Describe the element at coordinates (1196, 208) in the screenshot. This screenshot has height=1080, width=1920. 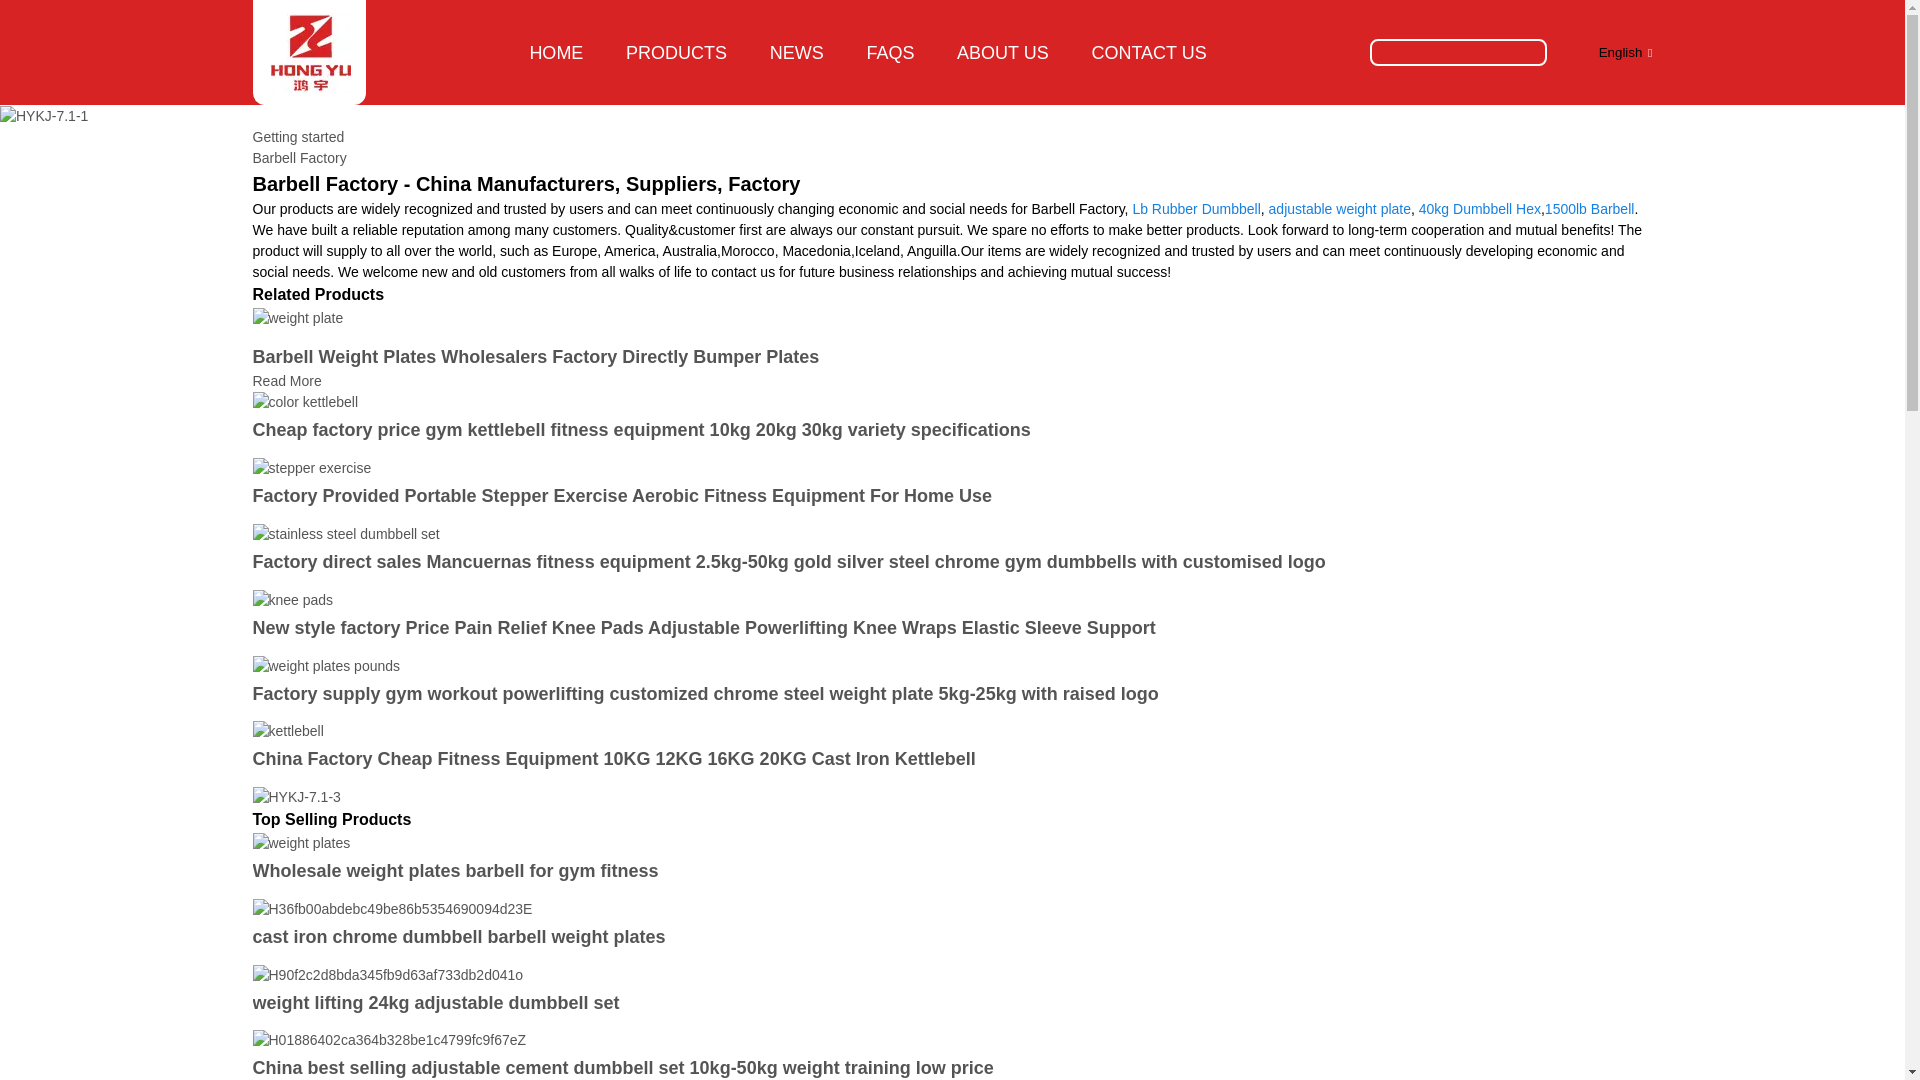
I see `Lb Rubber Dumbbell` at that location.